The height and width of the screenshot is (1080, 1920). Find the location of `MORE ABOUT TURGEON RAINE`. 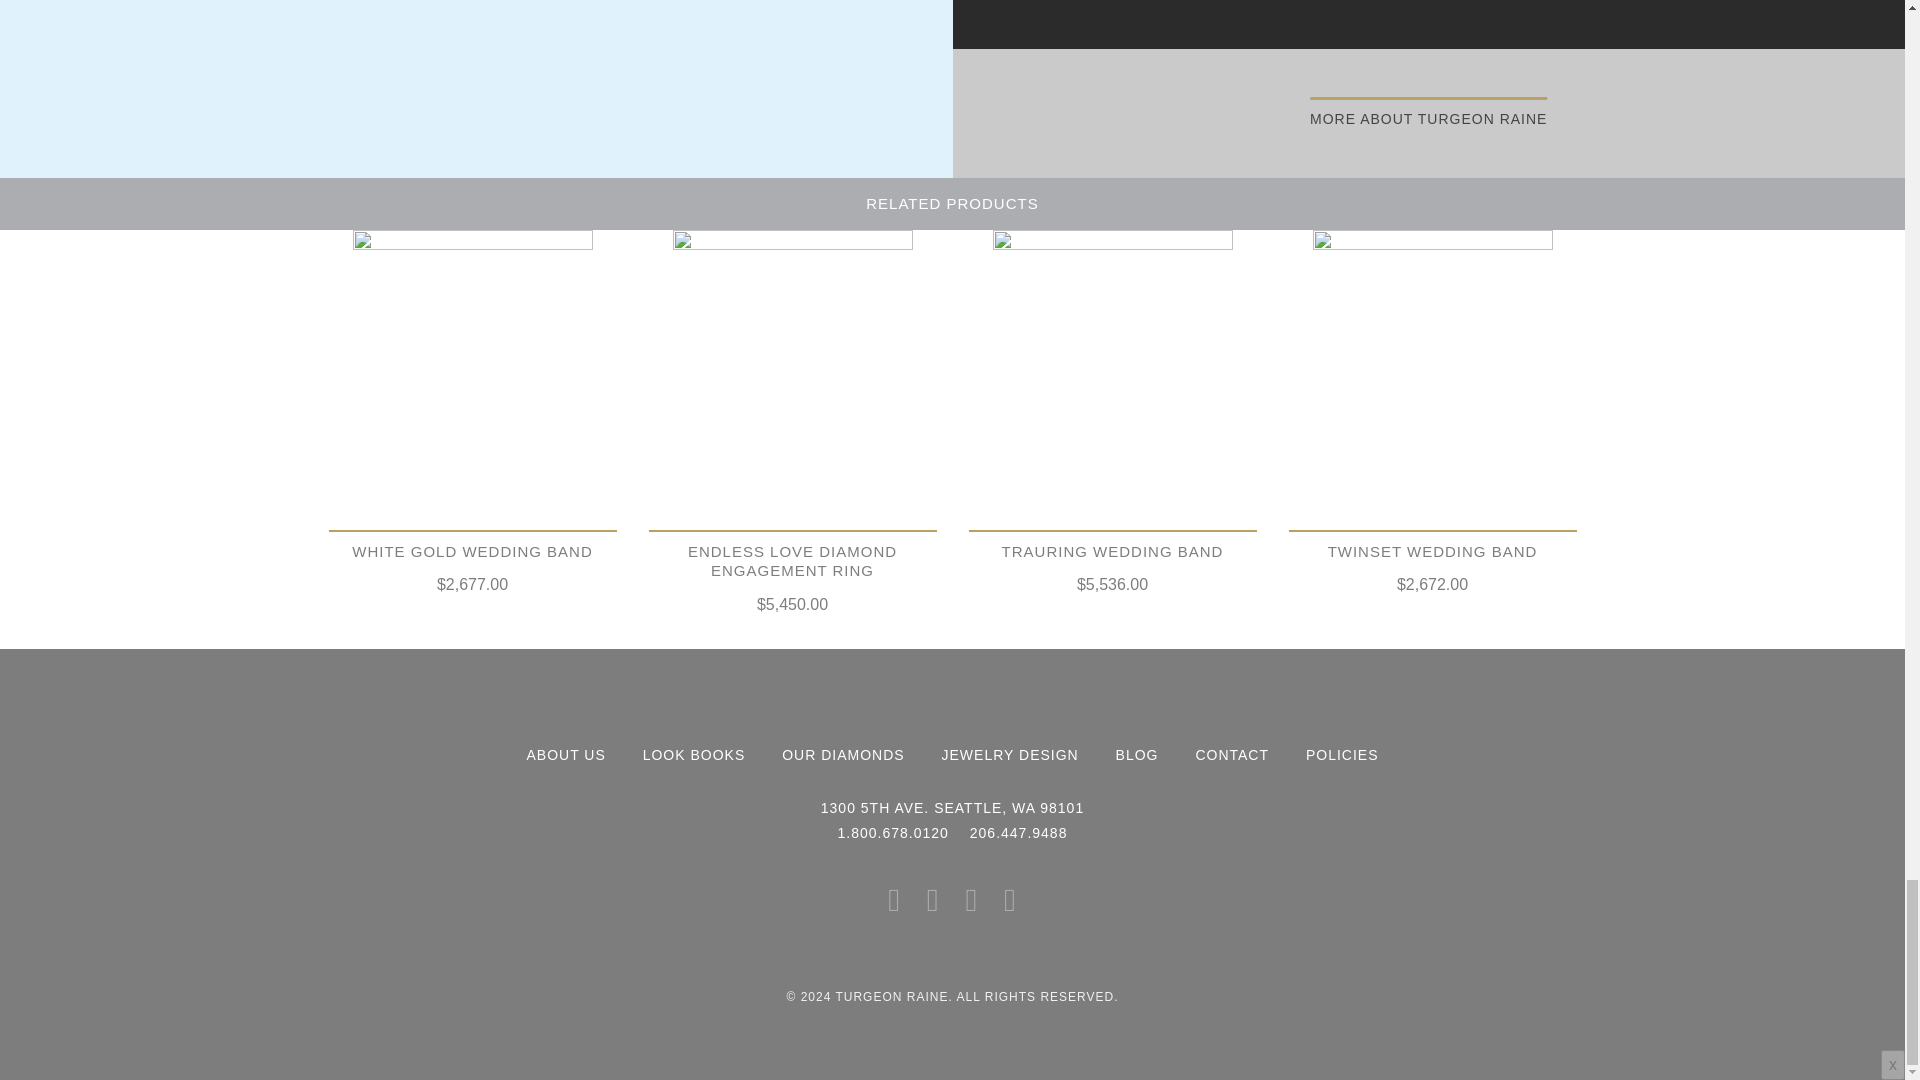

MORE ABOUT TURGEON RAINE is located at coordinates (1428, 113).